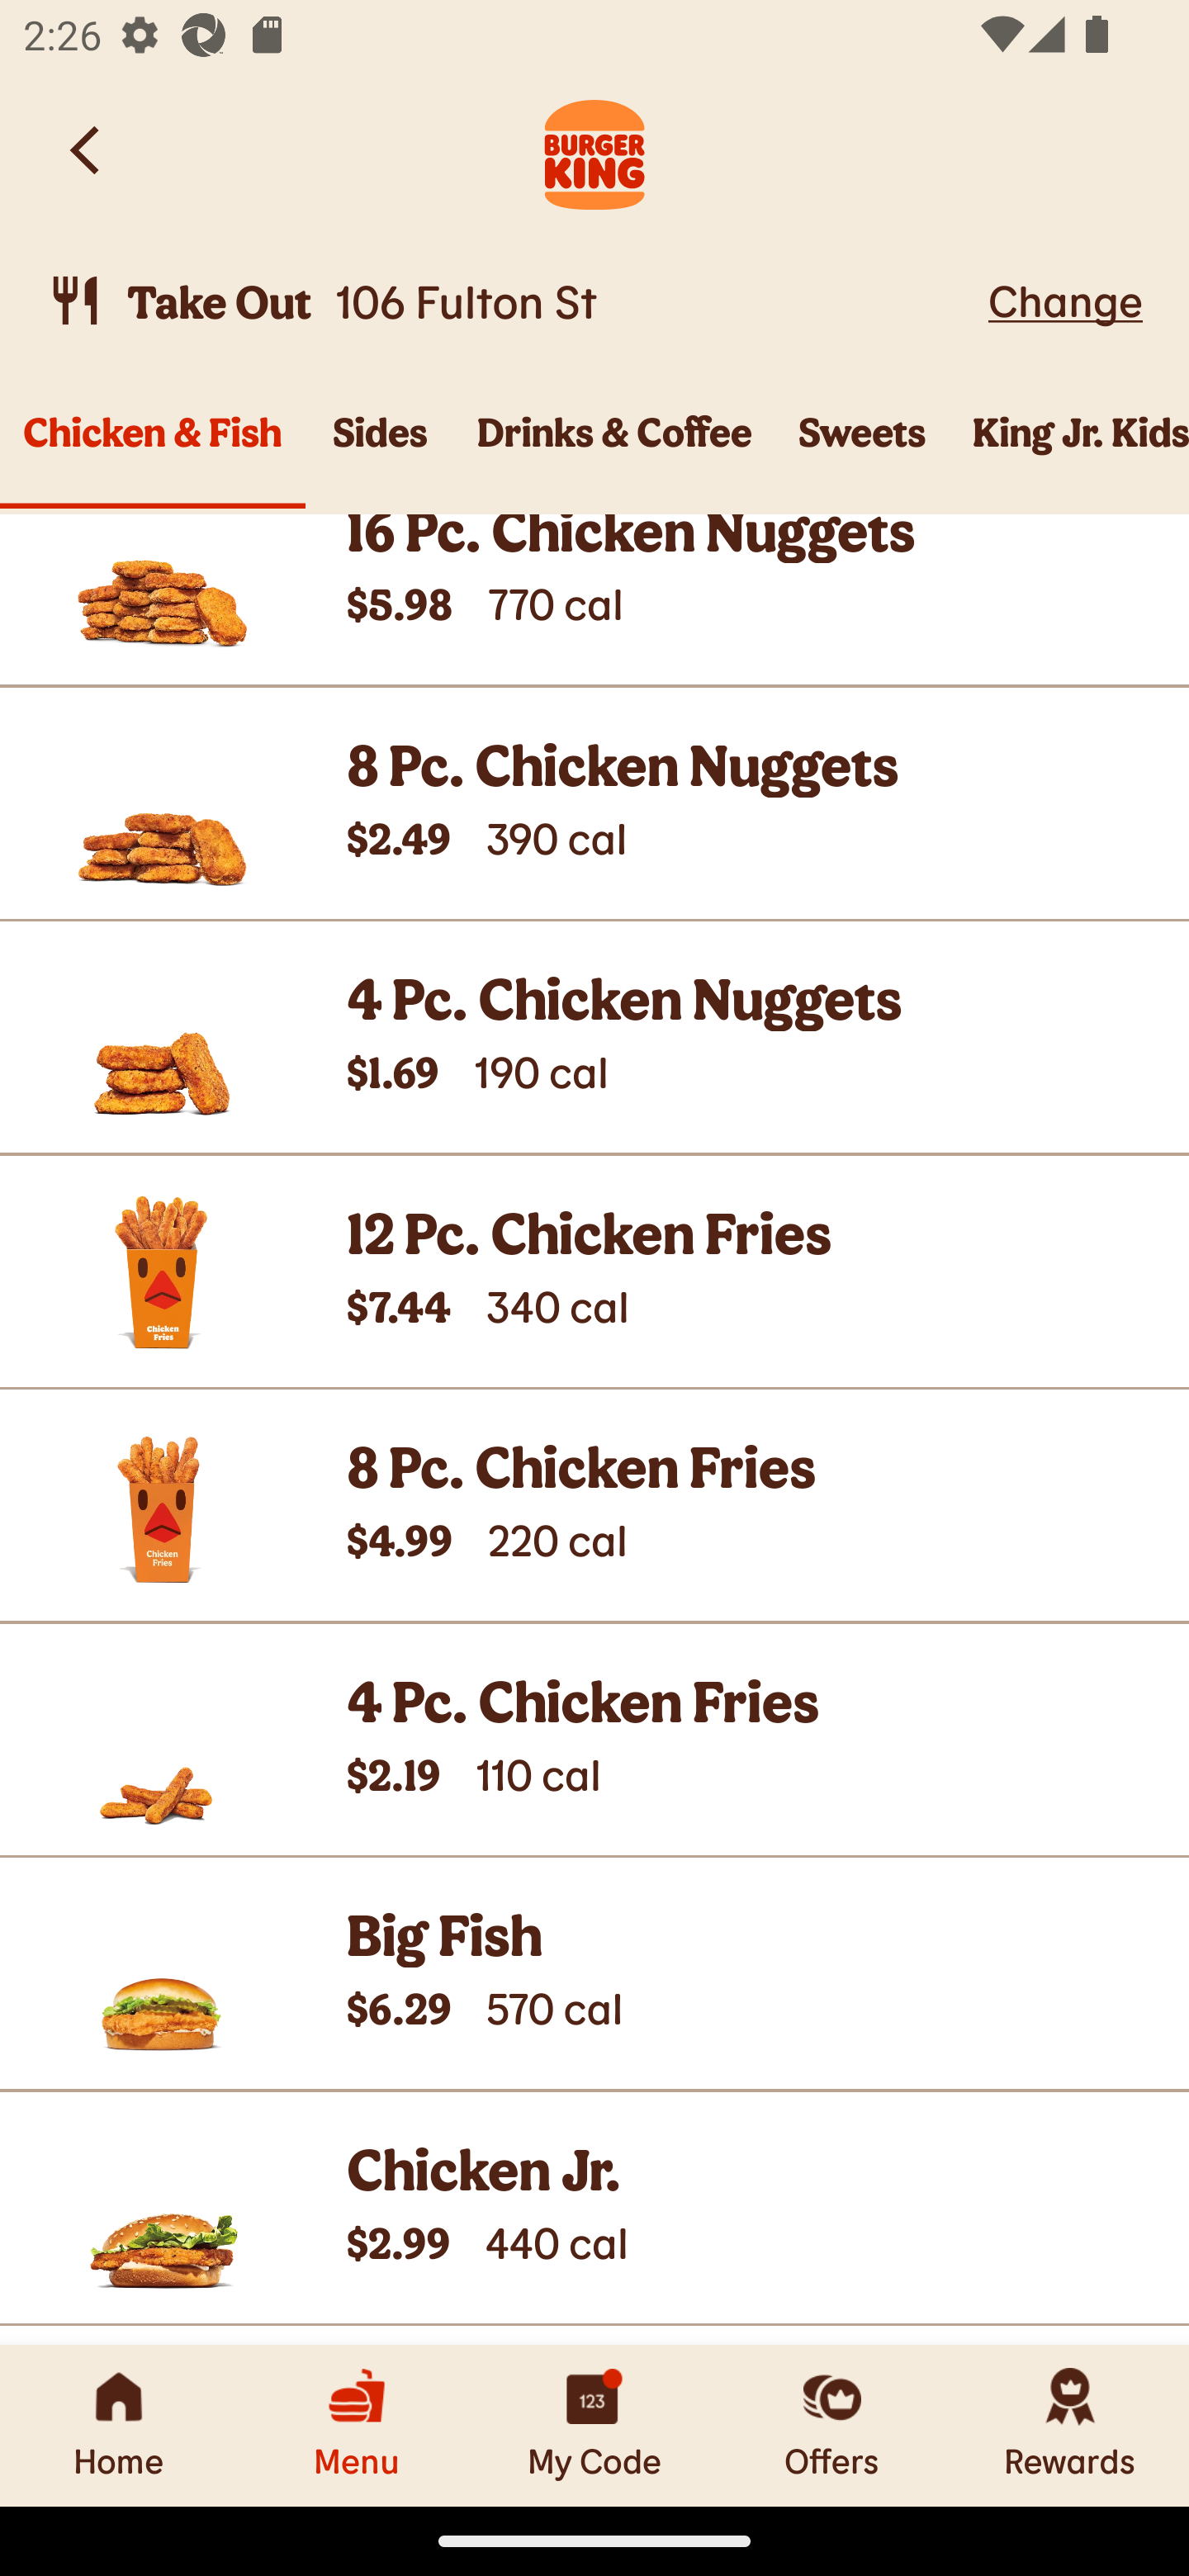  Describe the element at coordinates (357, 2425) in the screenshot. I see `Menu` at that location.